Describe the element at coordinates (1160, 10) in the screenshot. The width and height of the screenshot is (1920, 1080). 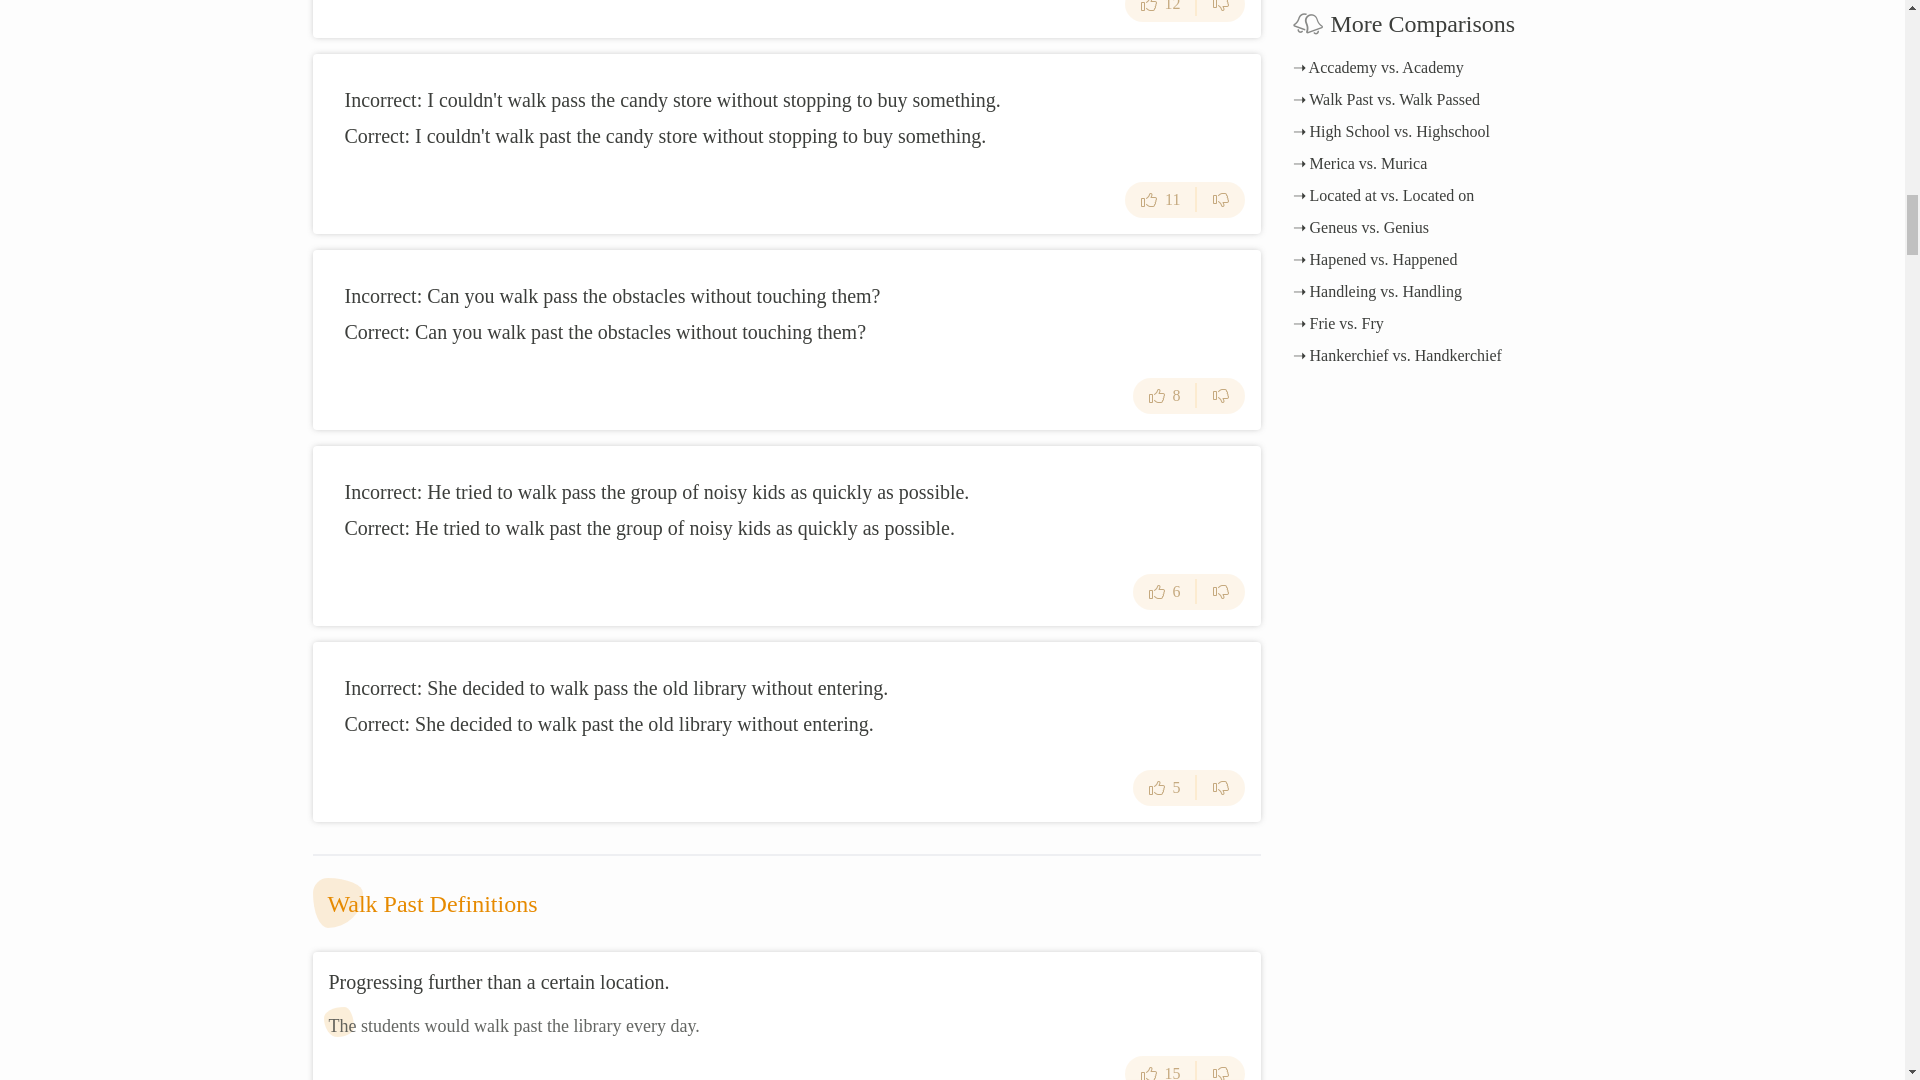
I see `12` at that location.